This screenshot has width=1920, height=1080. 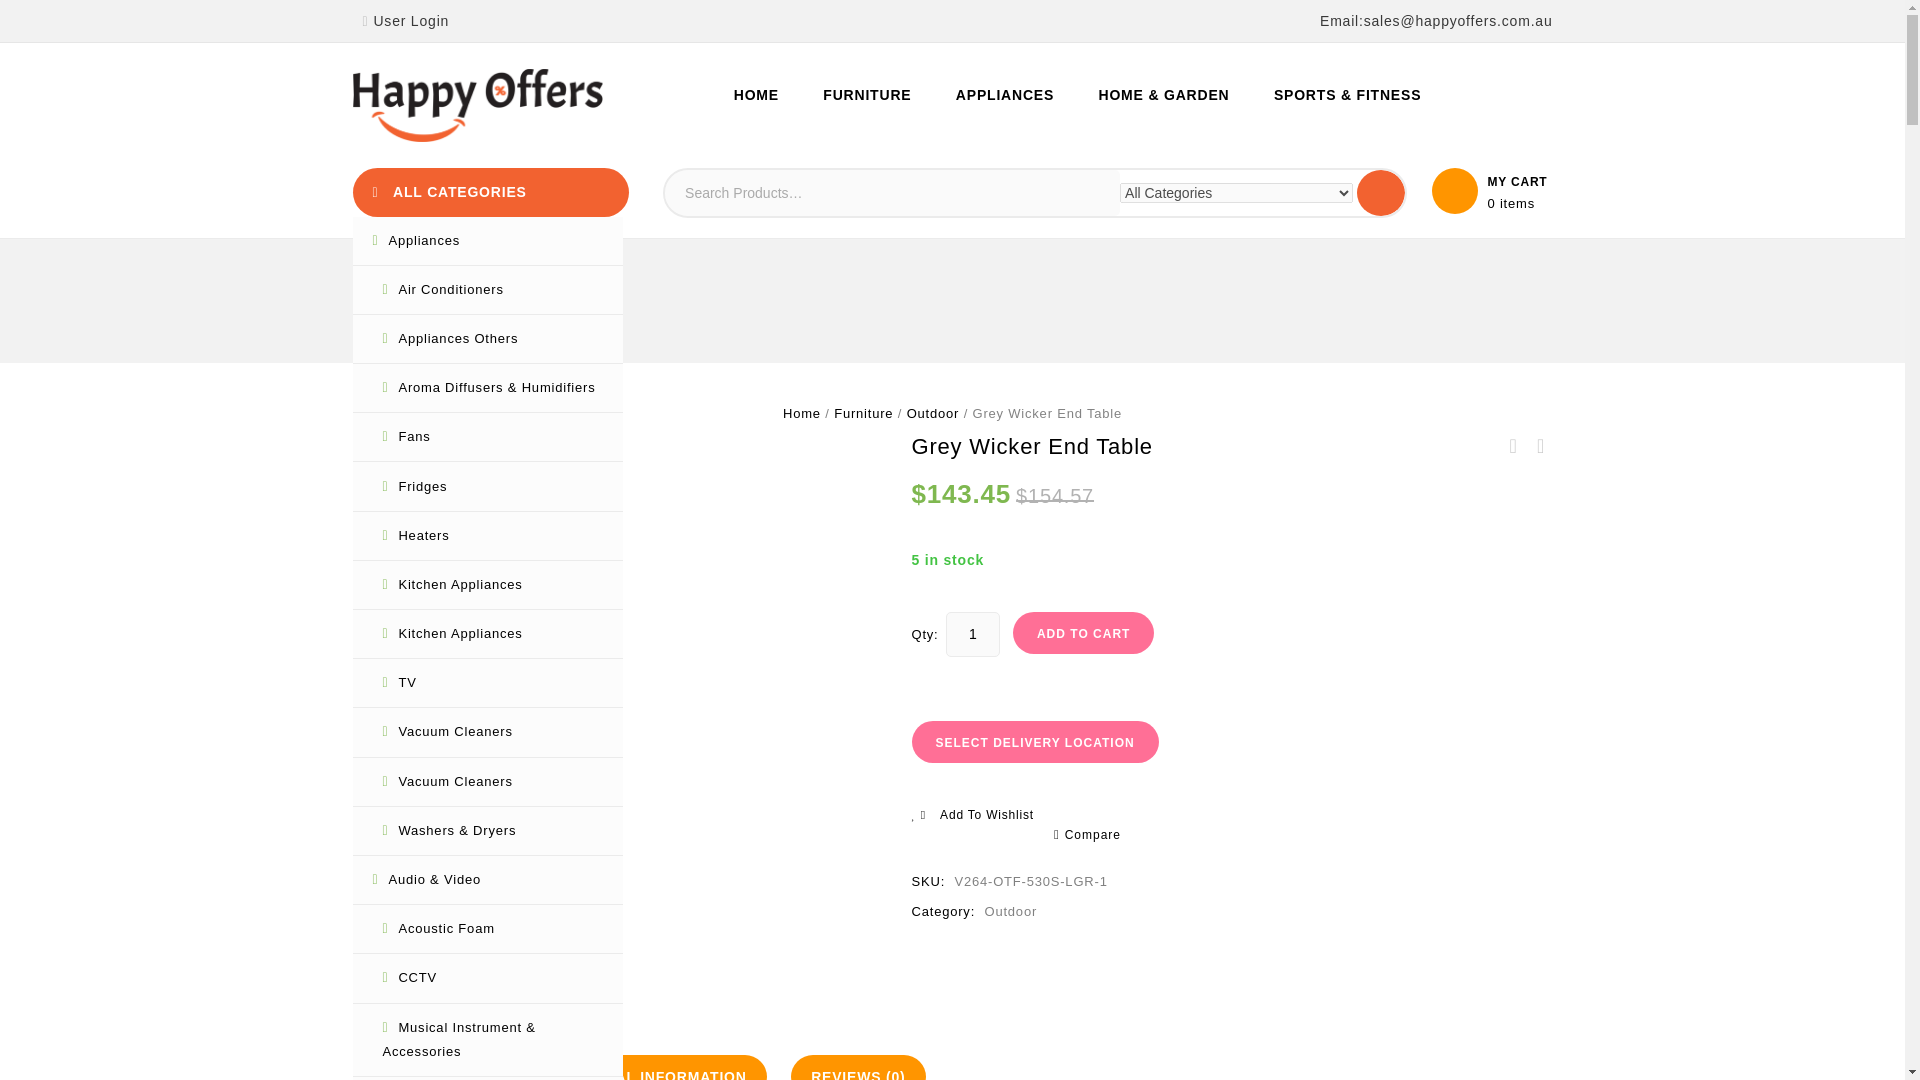 What do you see at coordinates (1516, 203) in the screenshot?
I see `View your shopping cart` at bounding box center [1516, 203].